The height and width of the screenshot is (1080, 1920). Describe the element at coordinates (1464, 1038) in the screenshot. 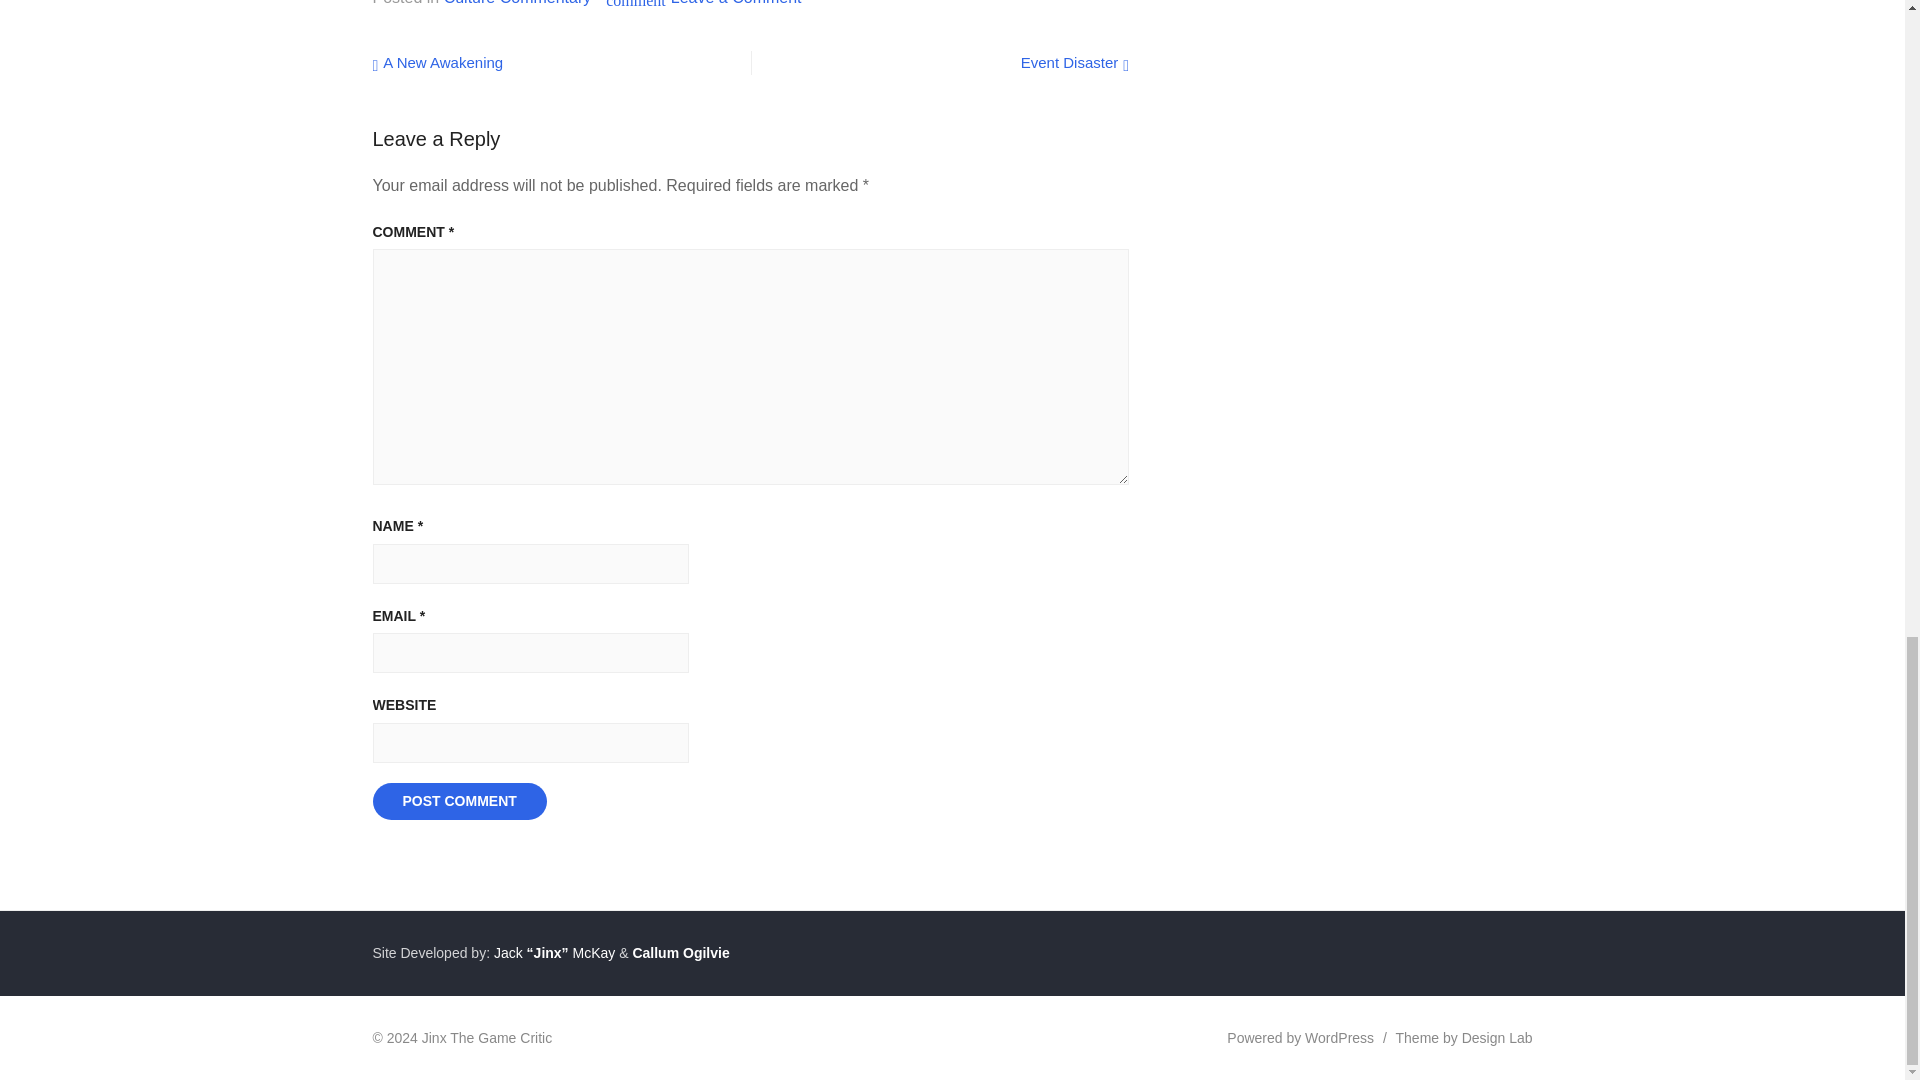

I see `Theme by Design Lab` at that location.